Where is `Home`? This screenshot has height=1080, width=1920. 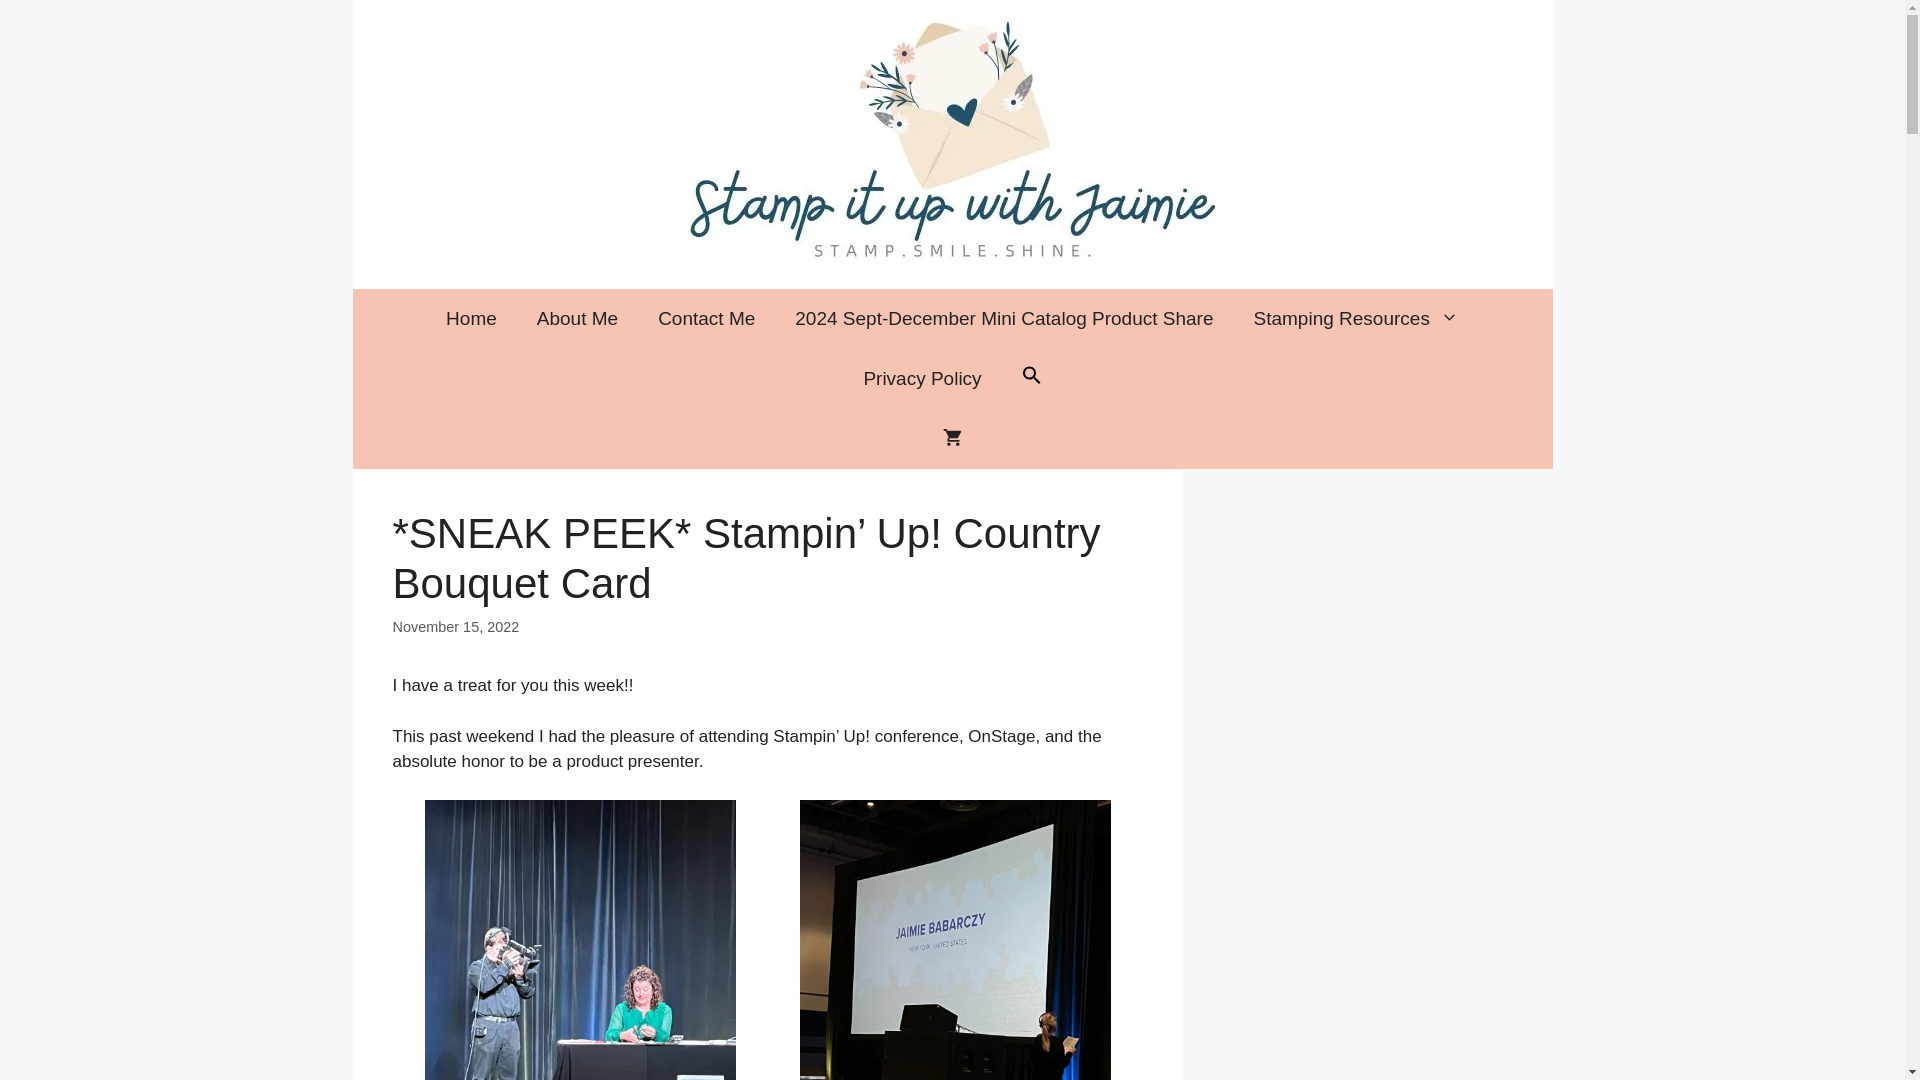
Home is located at coordinates (471, 318).